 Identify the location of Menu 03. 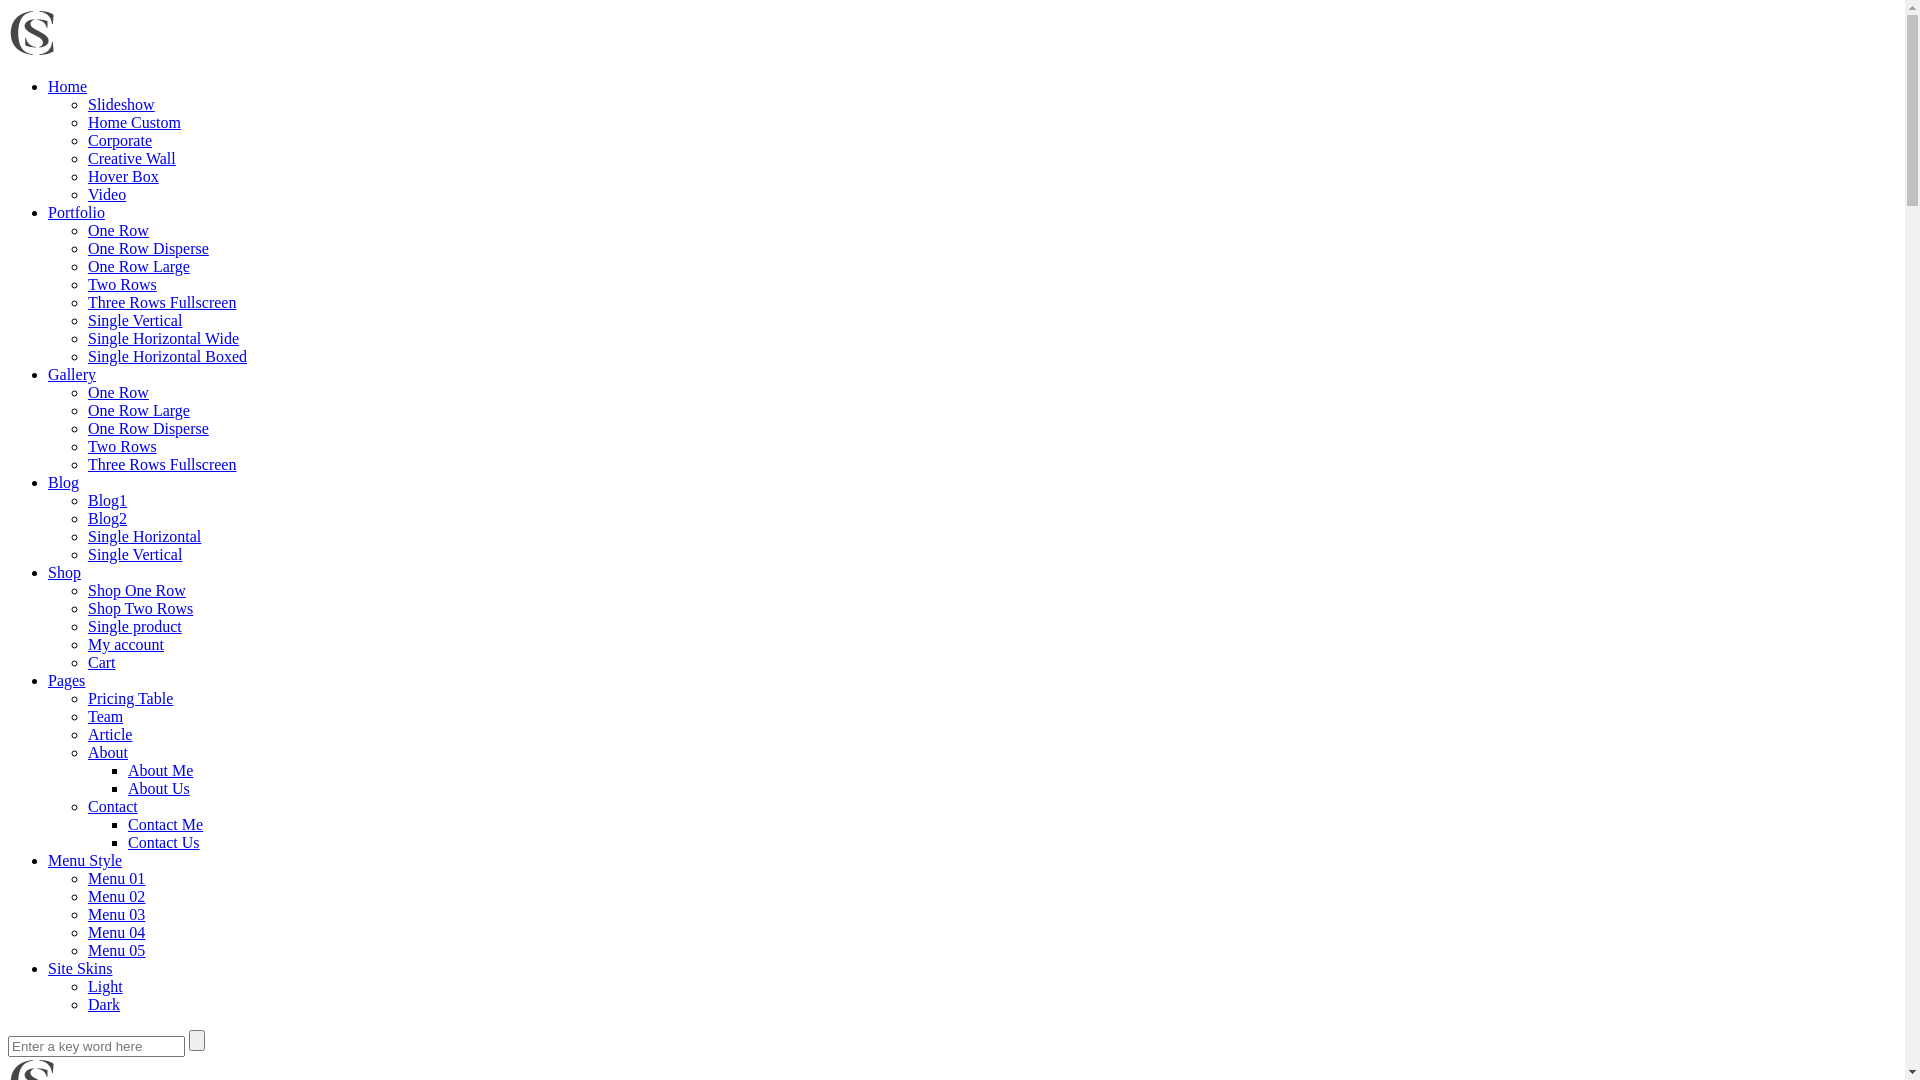
(116, 914).